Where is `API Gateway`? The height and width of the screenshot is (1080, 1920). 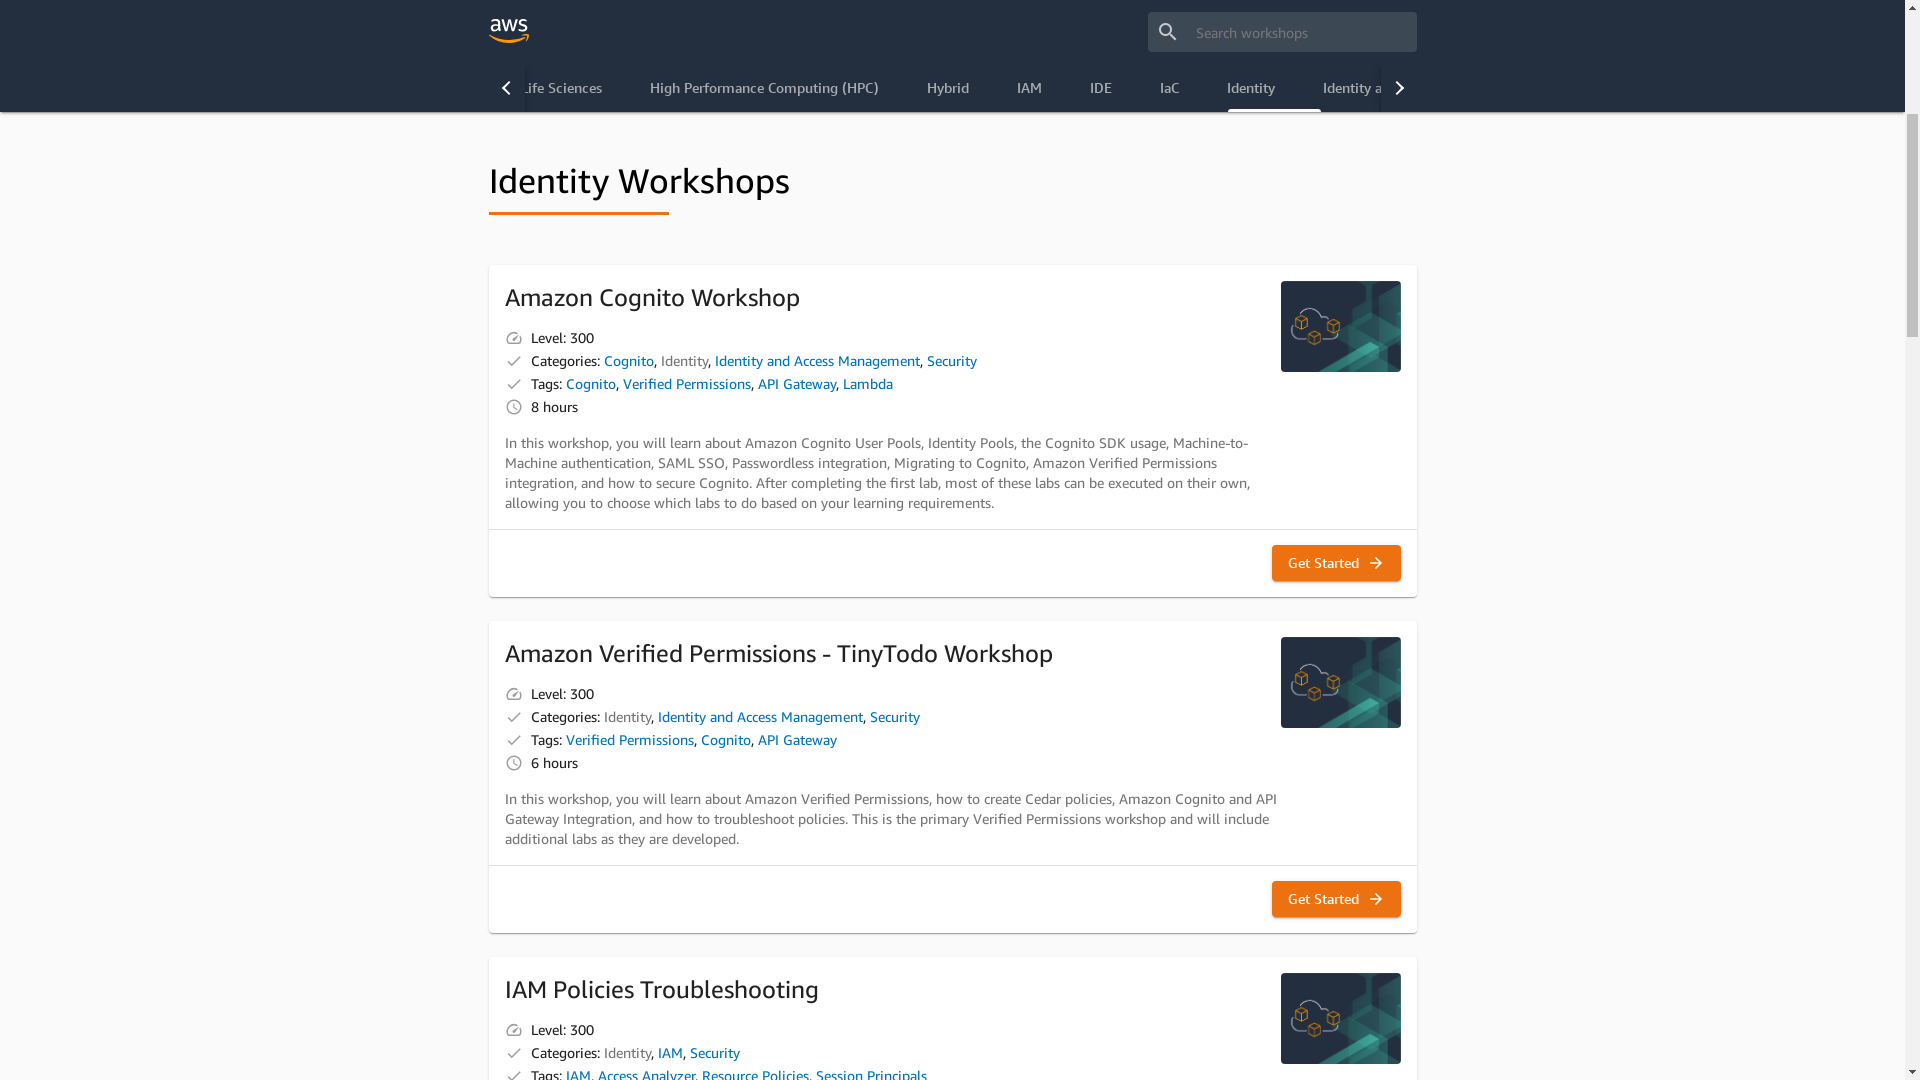 API Gateway is located at coordinates (797, 866).